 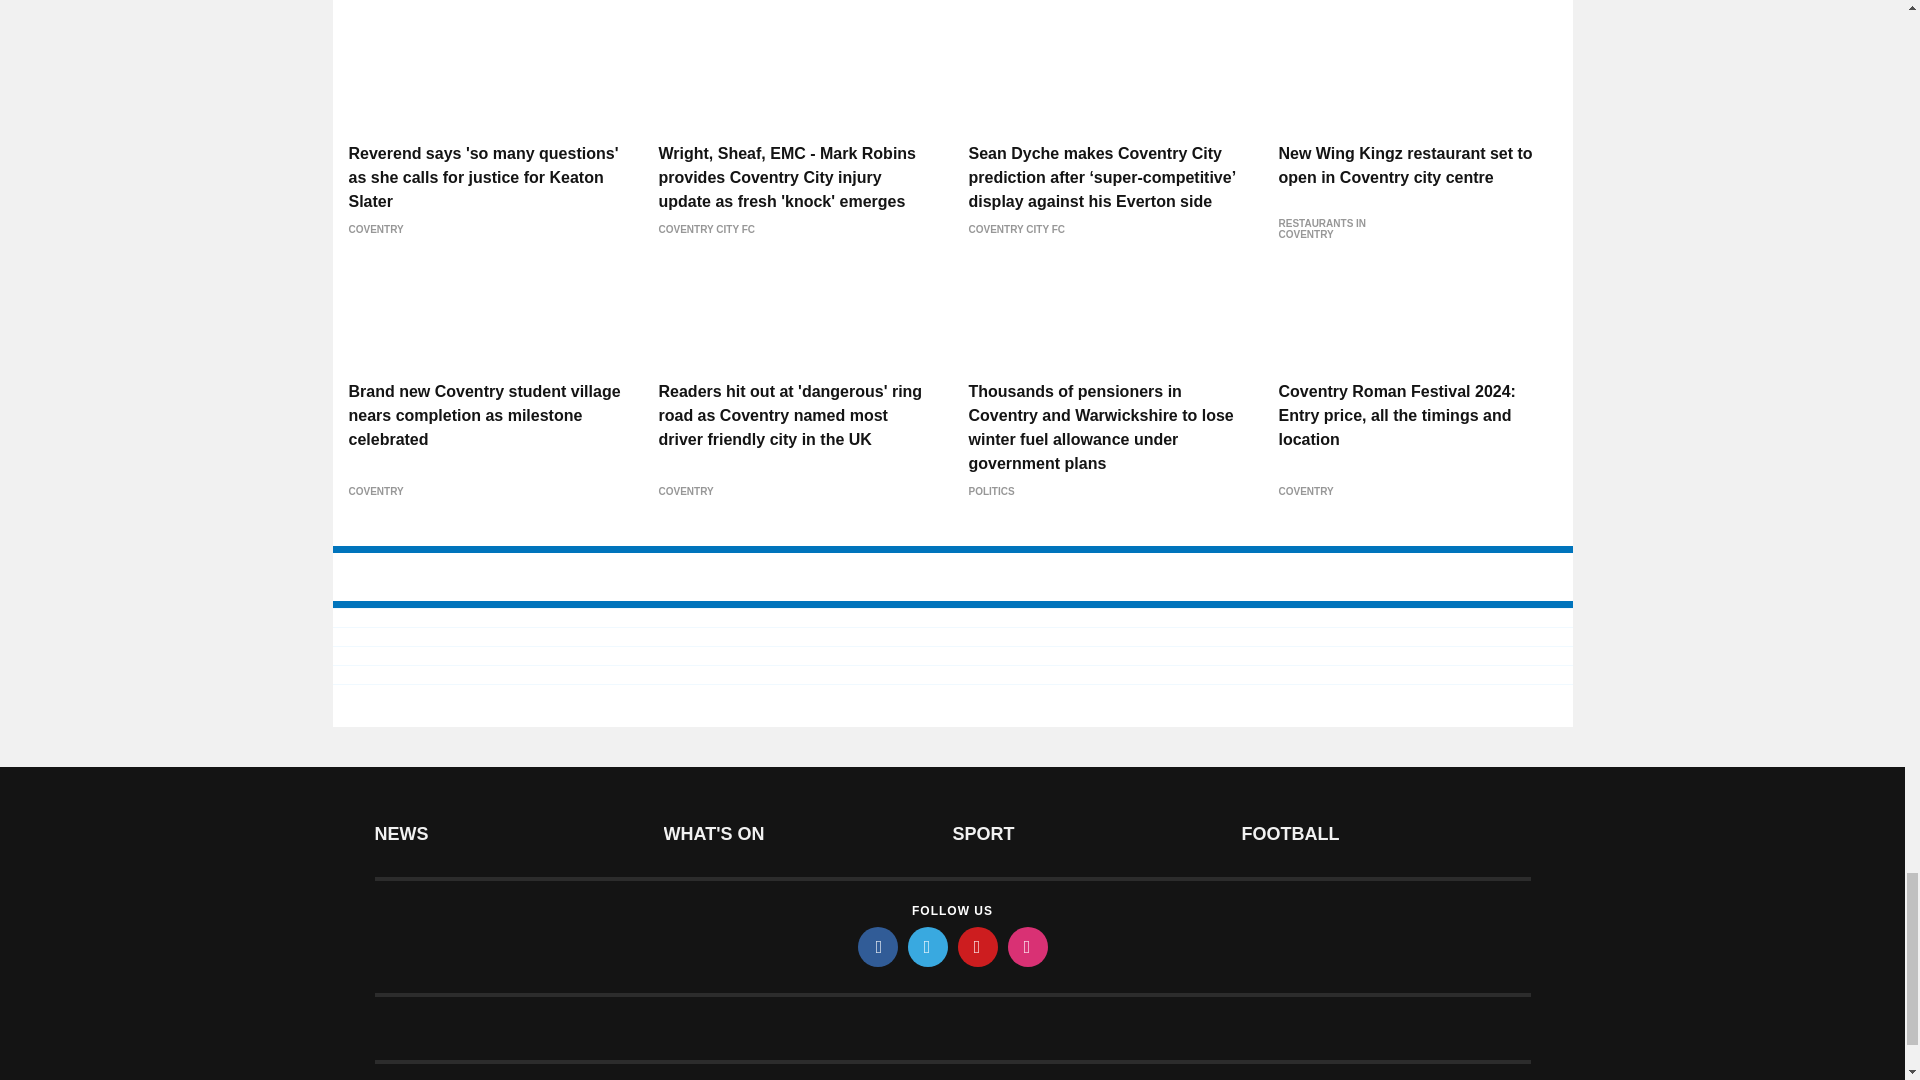 I want to click on facebook, so click(x=878, y=824).